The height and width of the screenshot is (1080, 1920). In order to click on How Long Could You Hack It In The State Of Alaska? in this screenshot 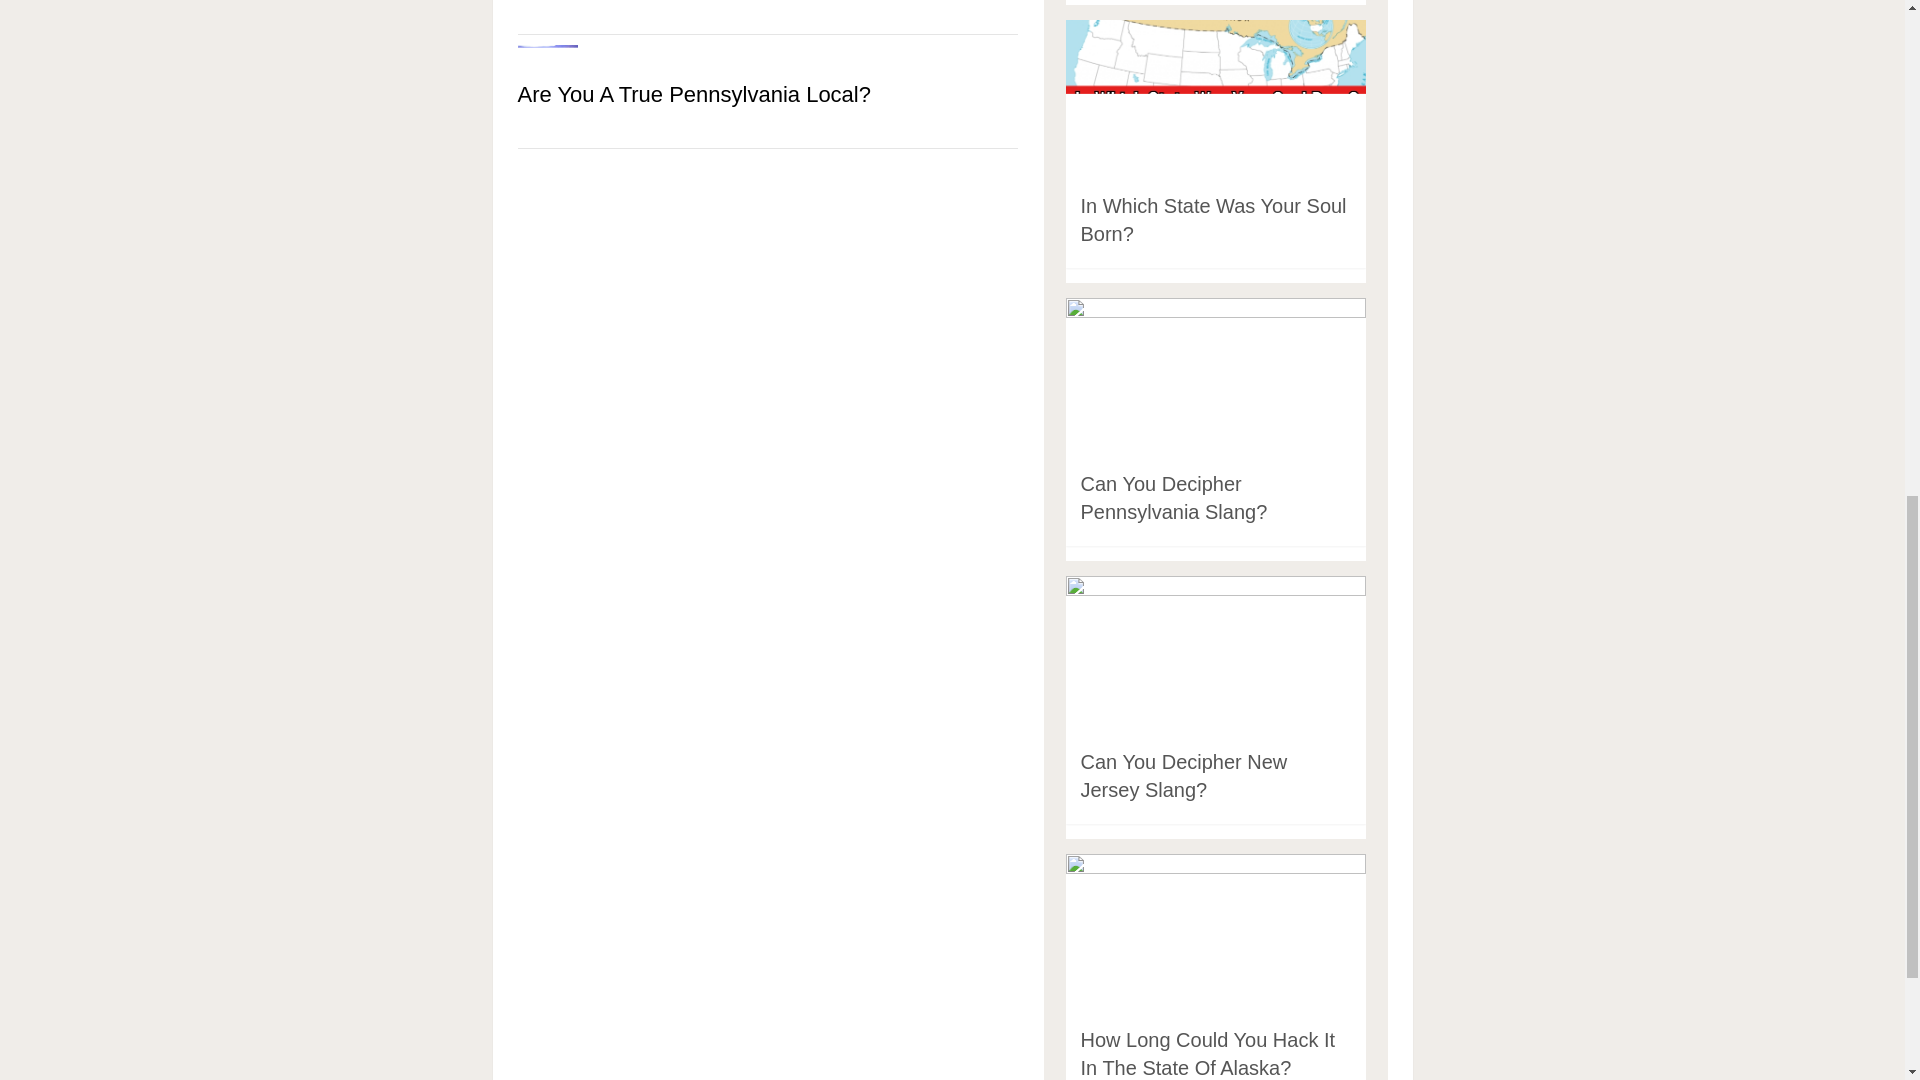, I will do `click(1206, 1054)`.